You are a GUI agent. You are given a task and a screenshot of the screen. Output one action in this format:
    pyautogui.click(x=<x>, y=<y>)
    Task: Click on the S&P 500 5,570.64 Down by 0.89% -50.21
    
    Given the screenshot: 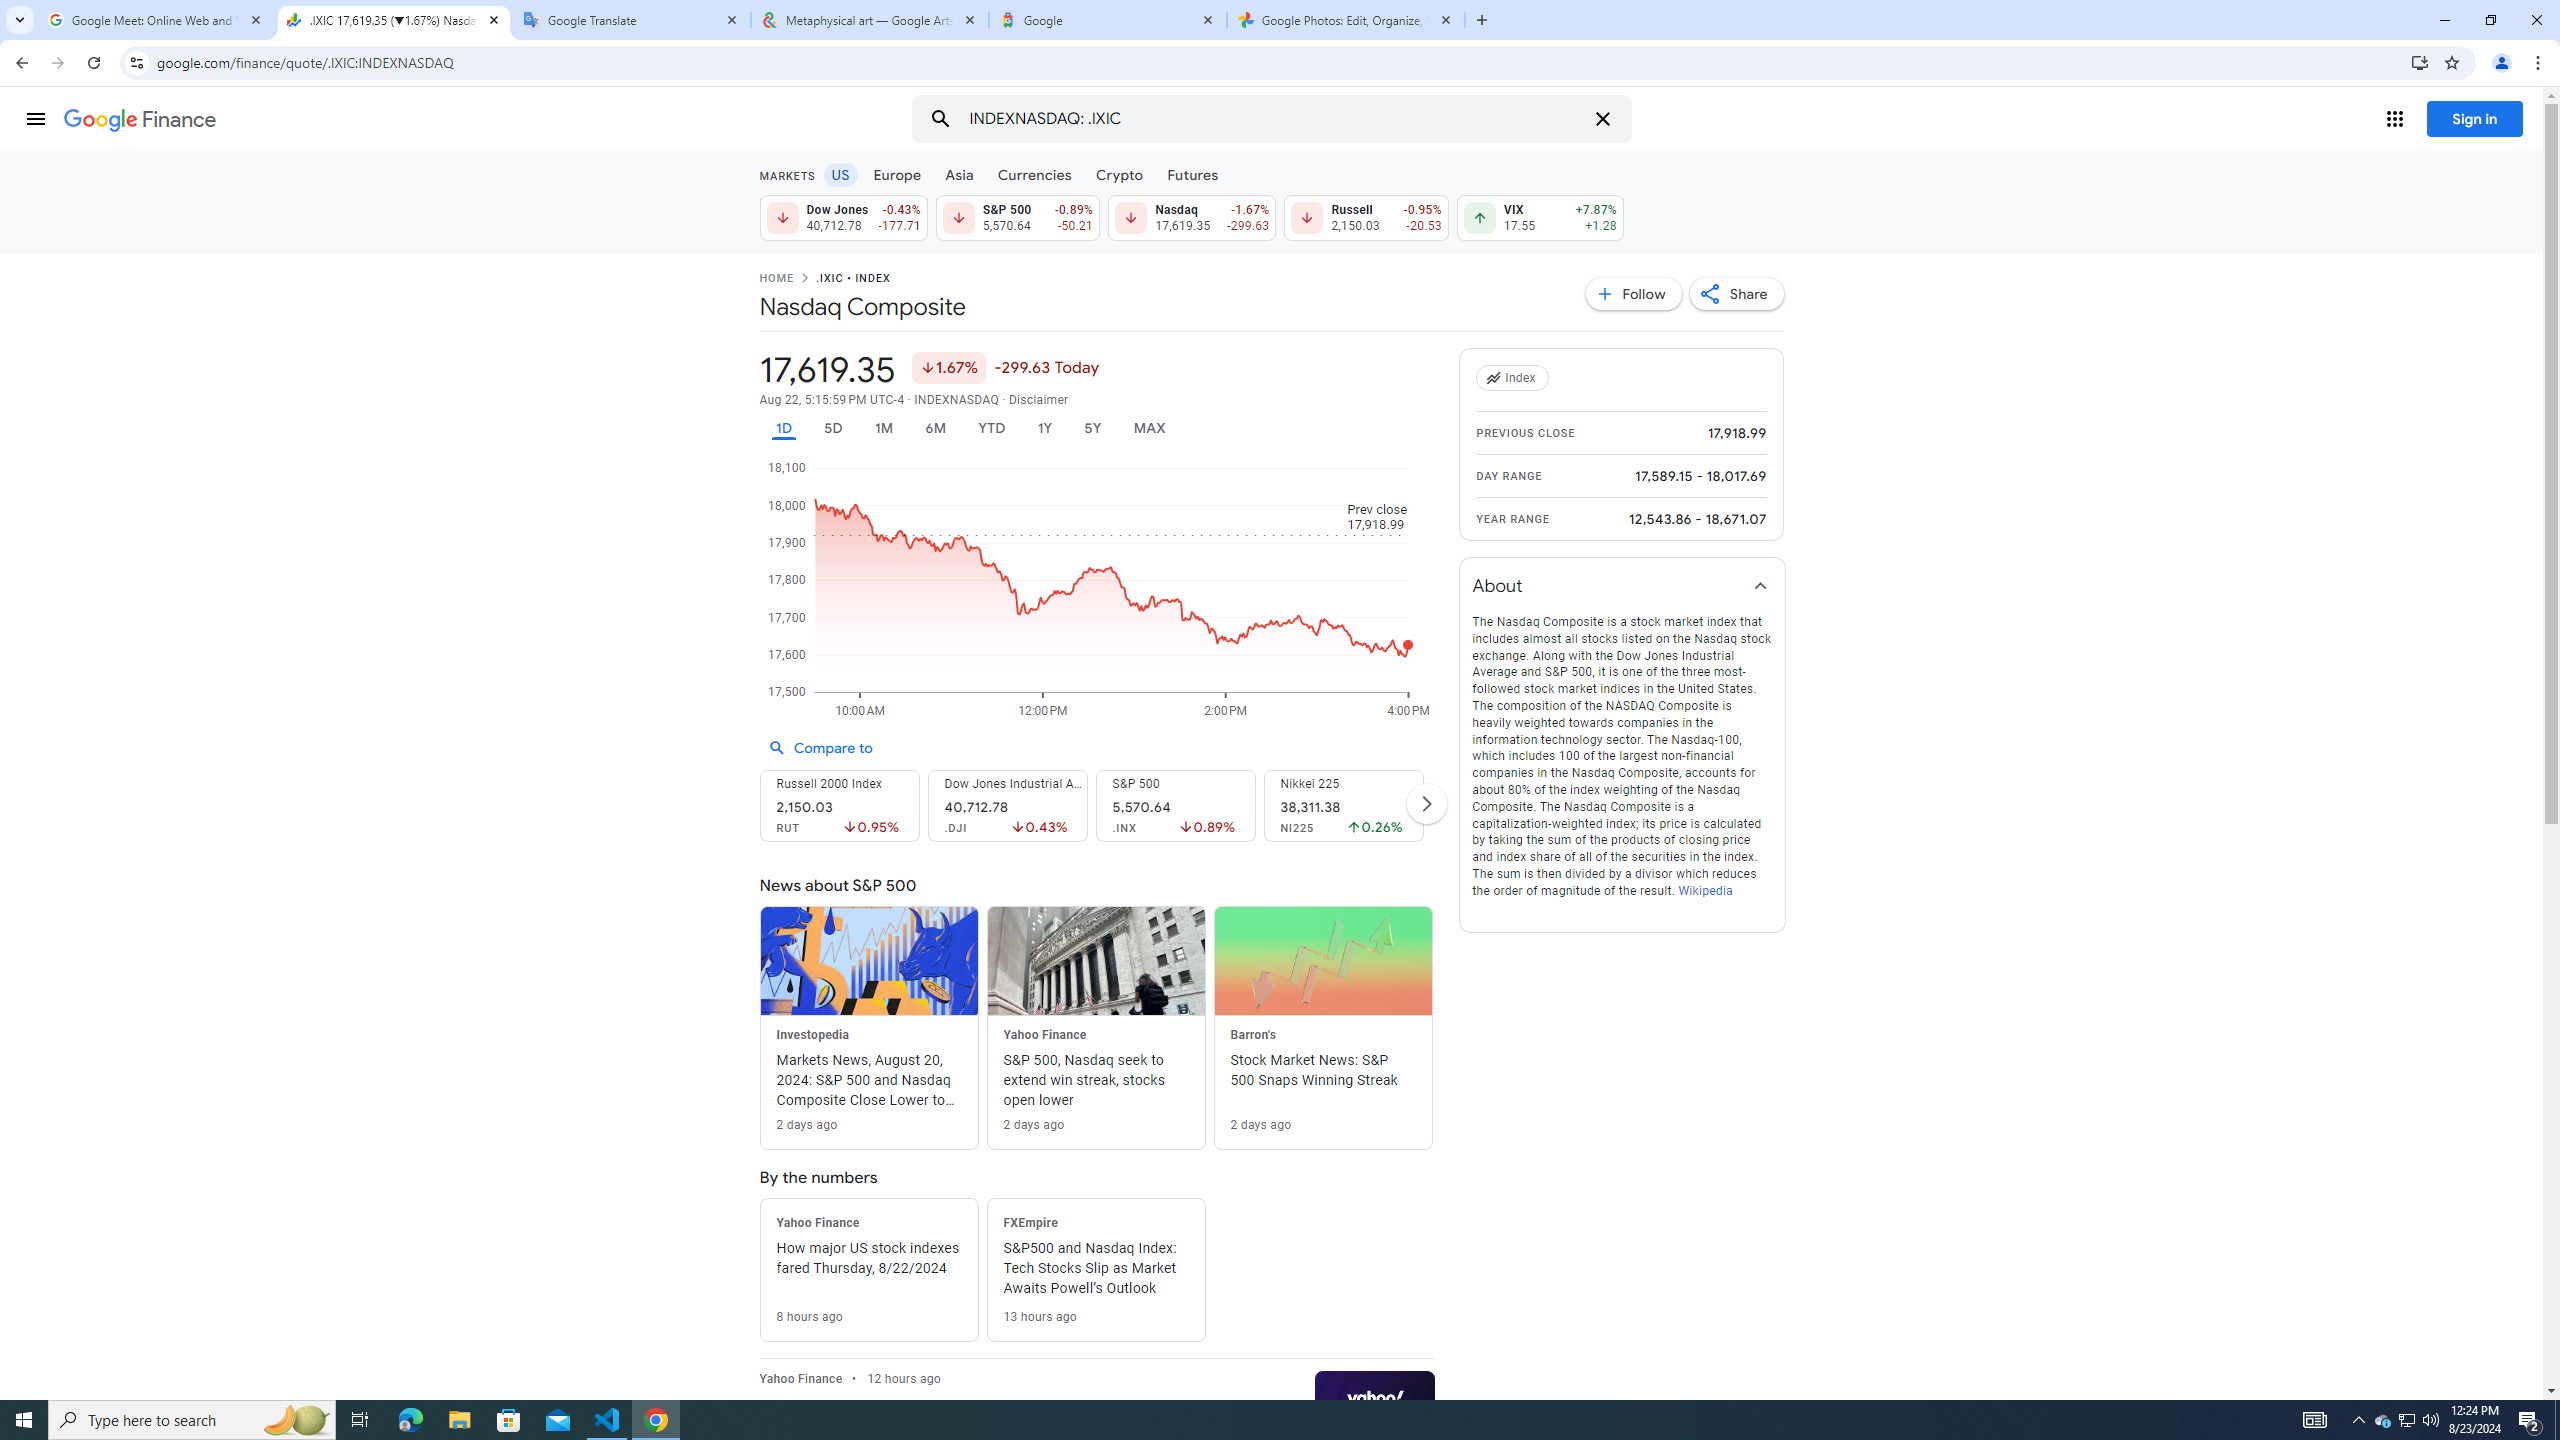 What is the action you would take?
    pyautogui.click(x=1017, y=217)
    